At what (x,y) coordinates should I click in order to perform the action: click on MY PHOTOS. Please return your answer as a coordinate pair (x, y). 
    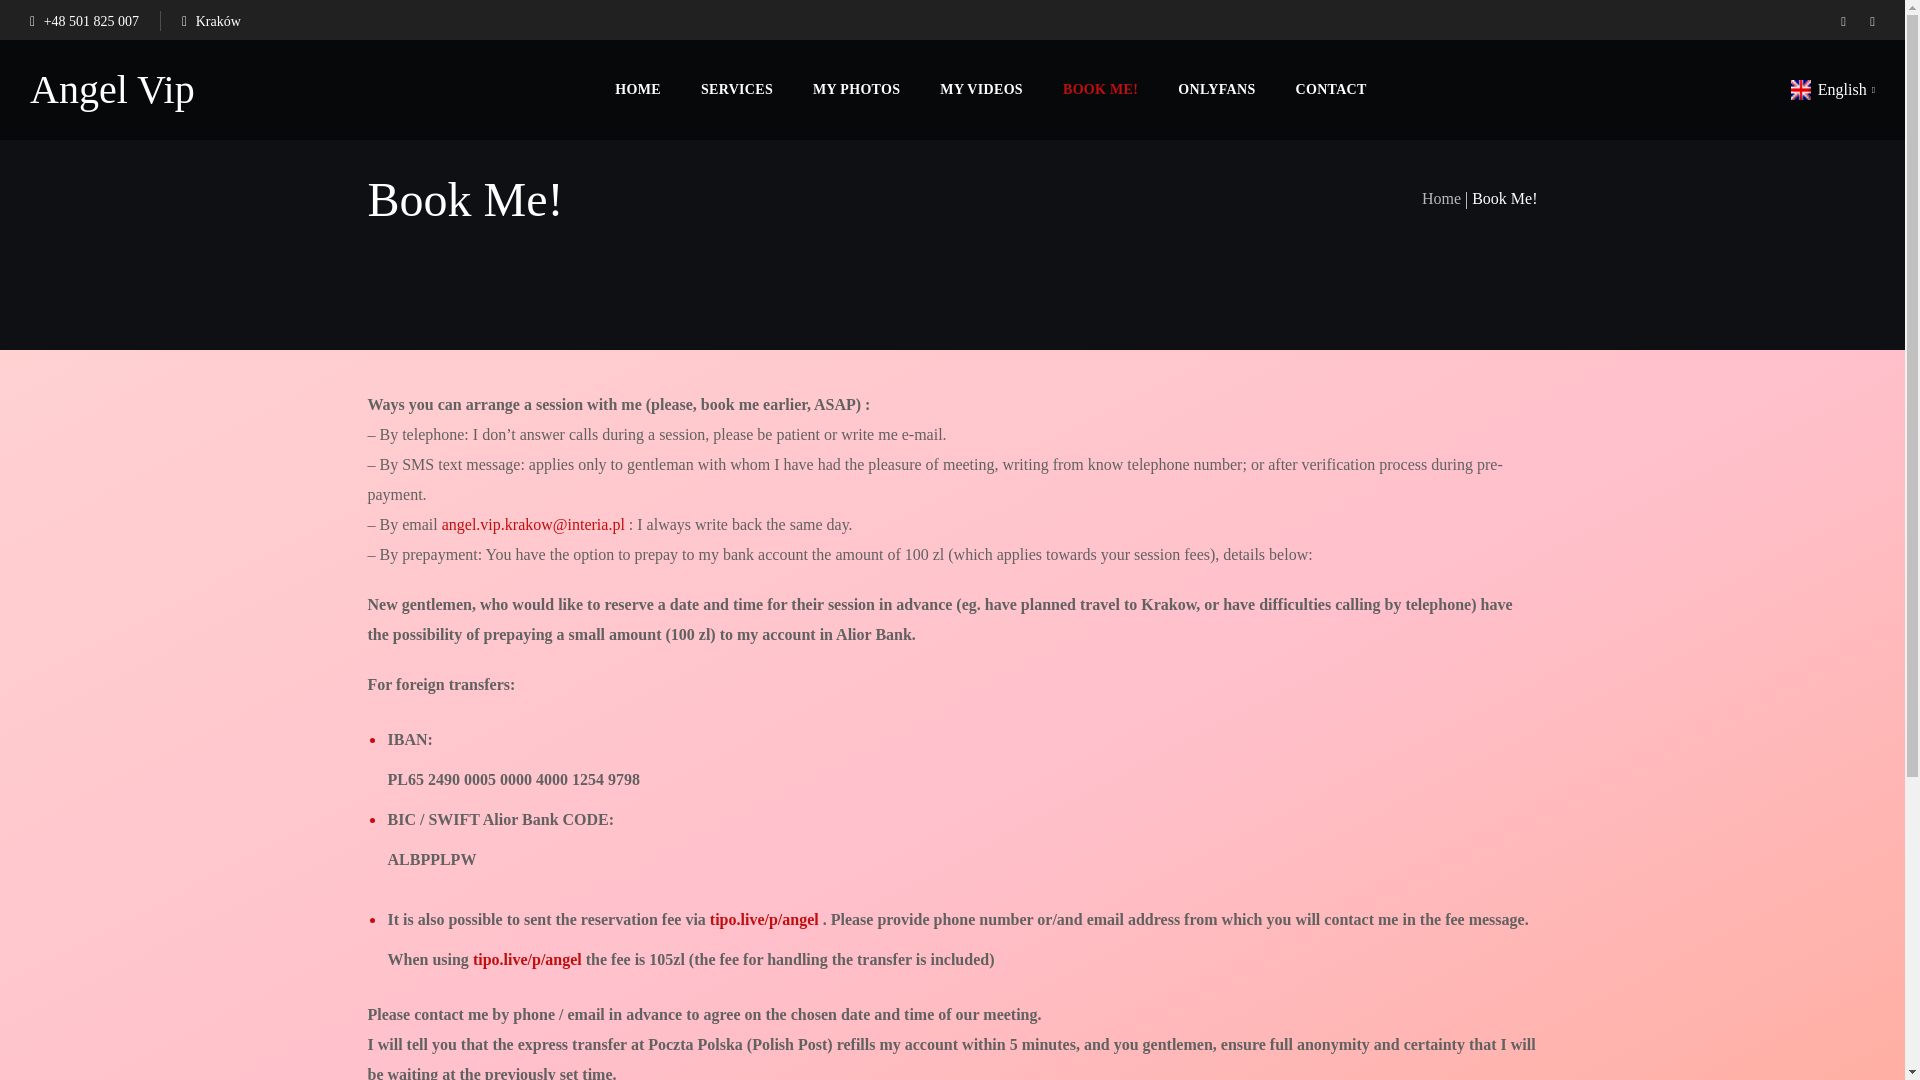
    Looking at the image, I should click on (856, 90).